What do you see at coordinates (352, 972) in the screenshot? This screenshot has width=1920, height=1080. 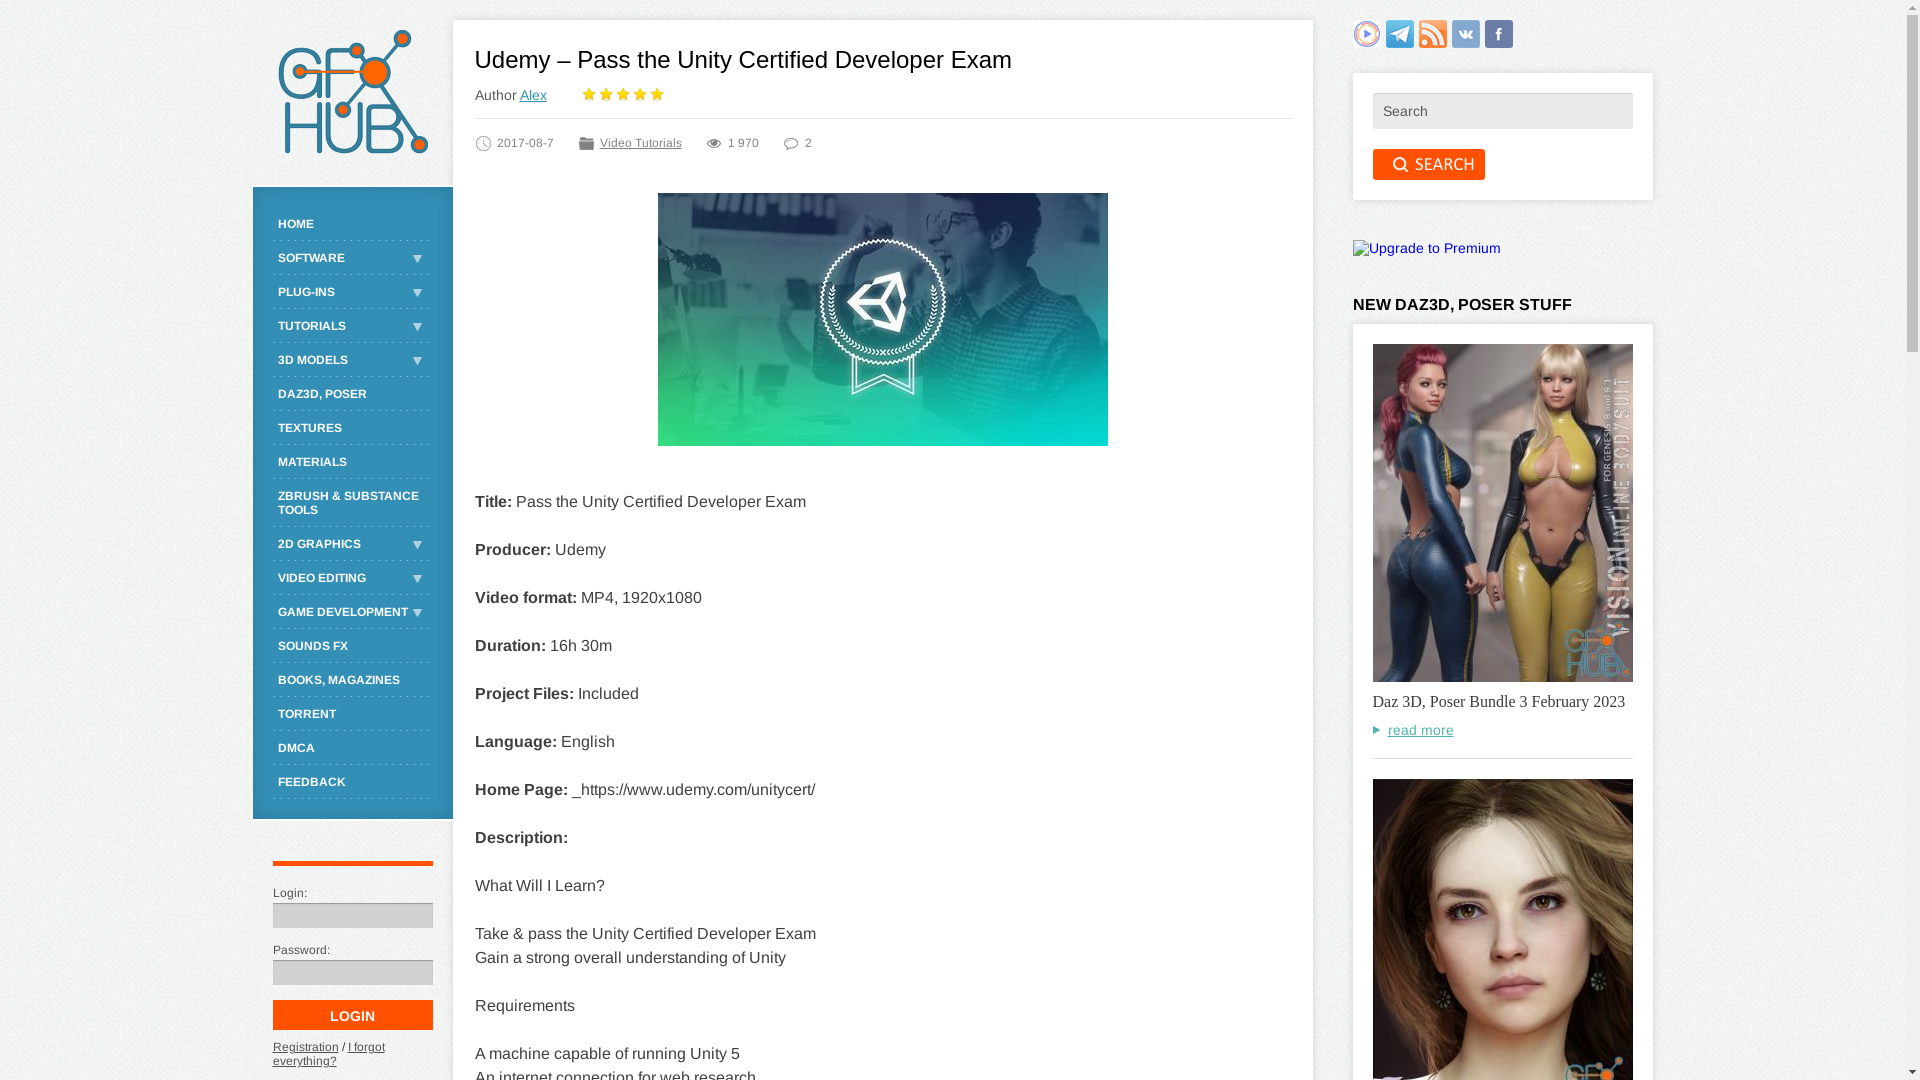 I see `Password` at bounding box center [352, 972].